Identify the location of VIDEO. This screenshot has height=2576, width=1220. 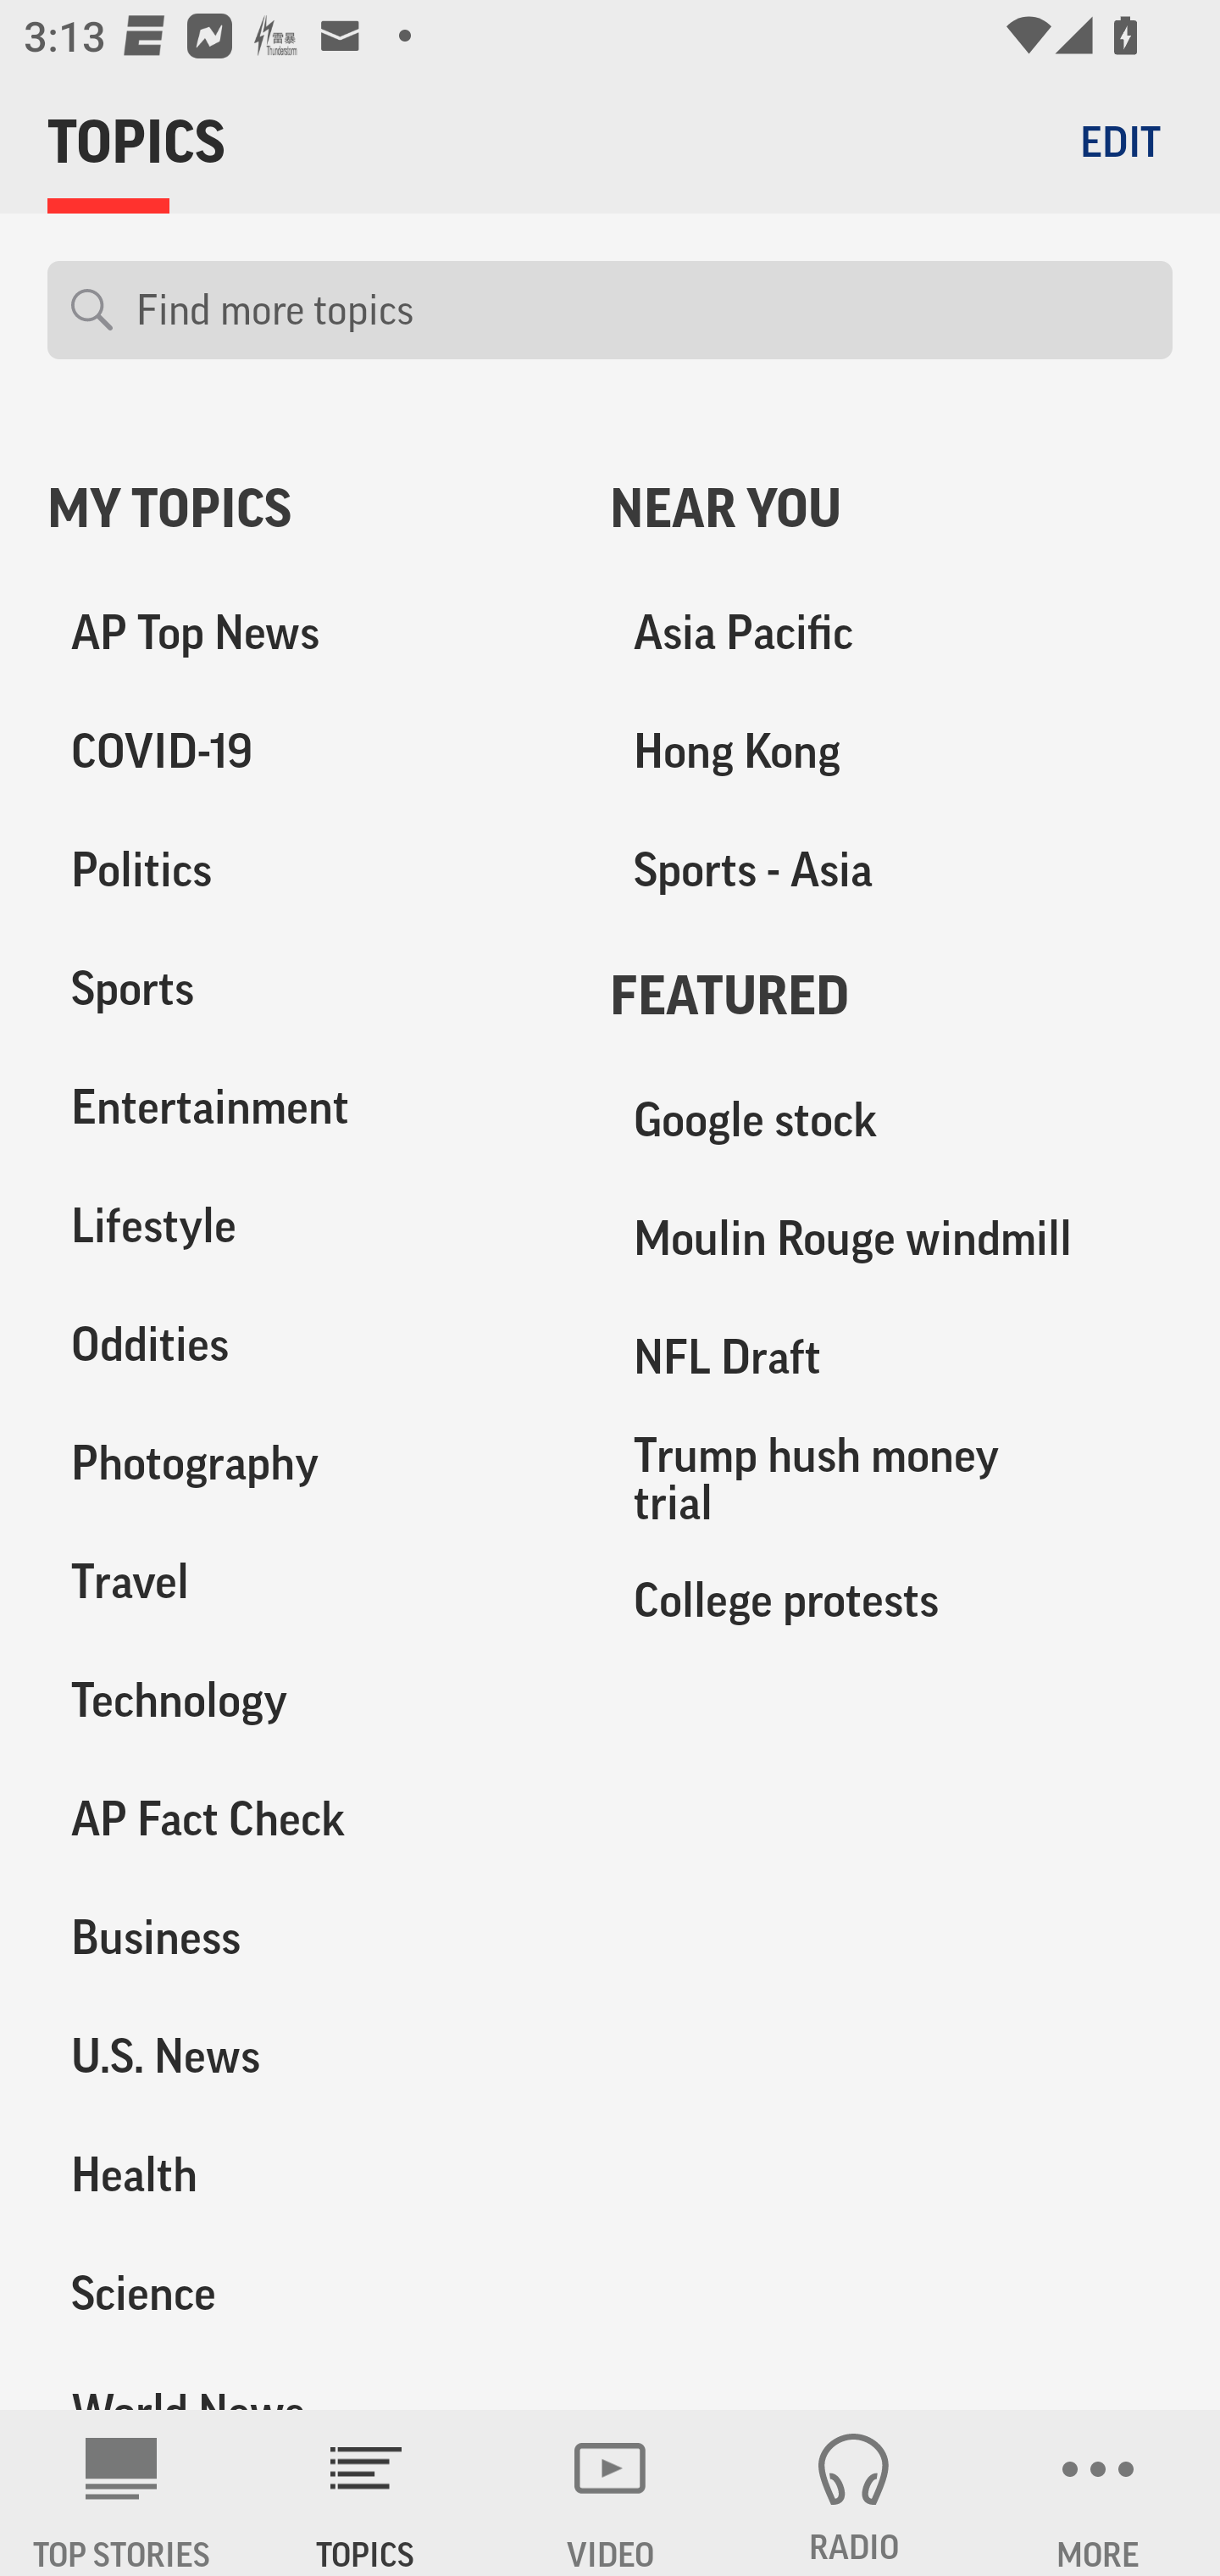
(610, 2493).